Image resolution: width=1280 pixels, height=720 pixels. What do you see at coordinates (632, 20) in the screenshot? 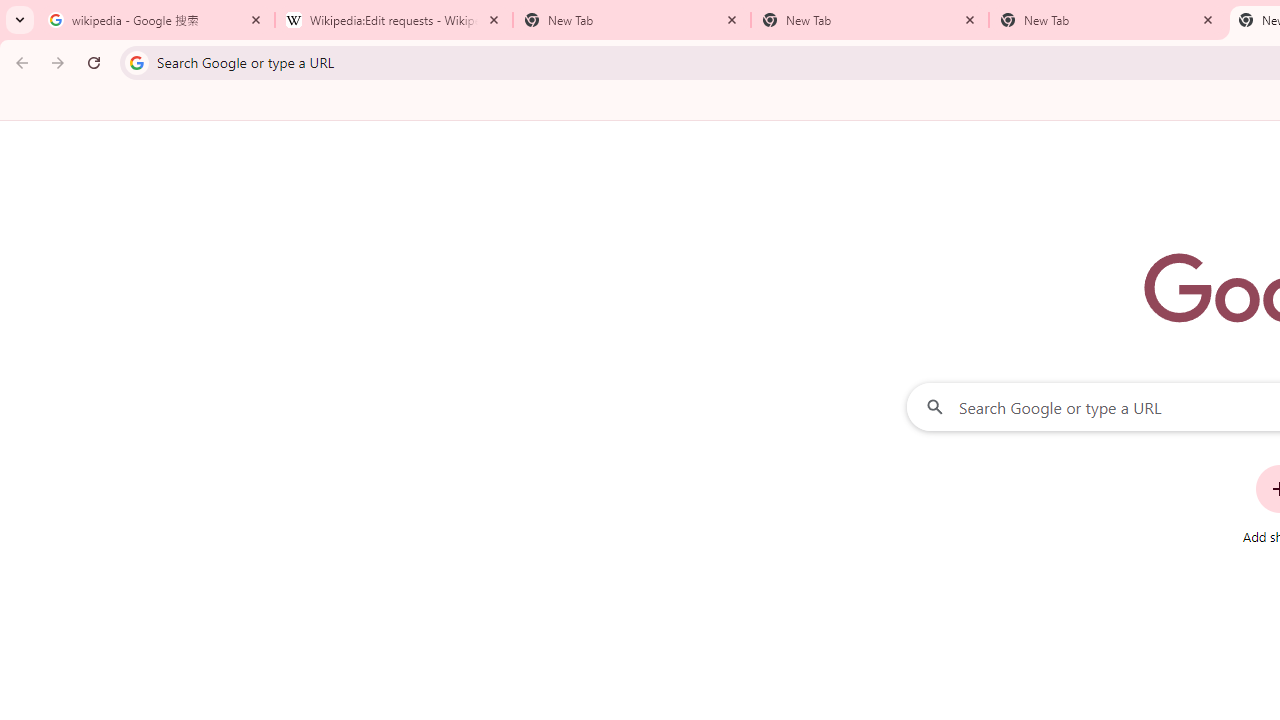
I see `New Tab` at bounding box center [632, 20].